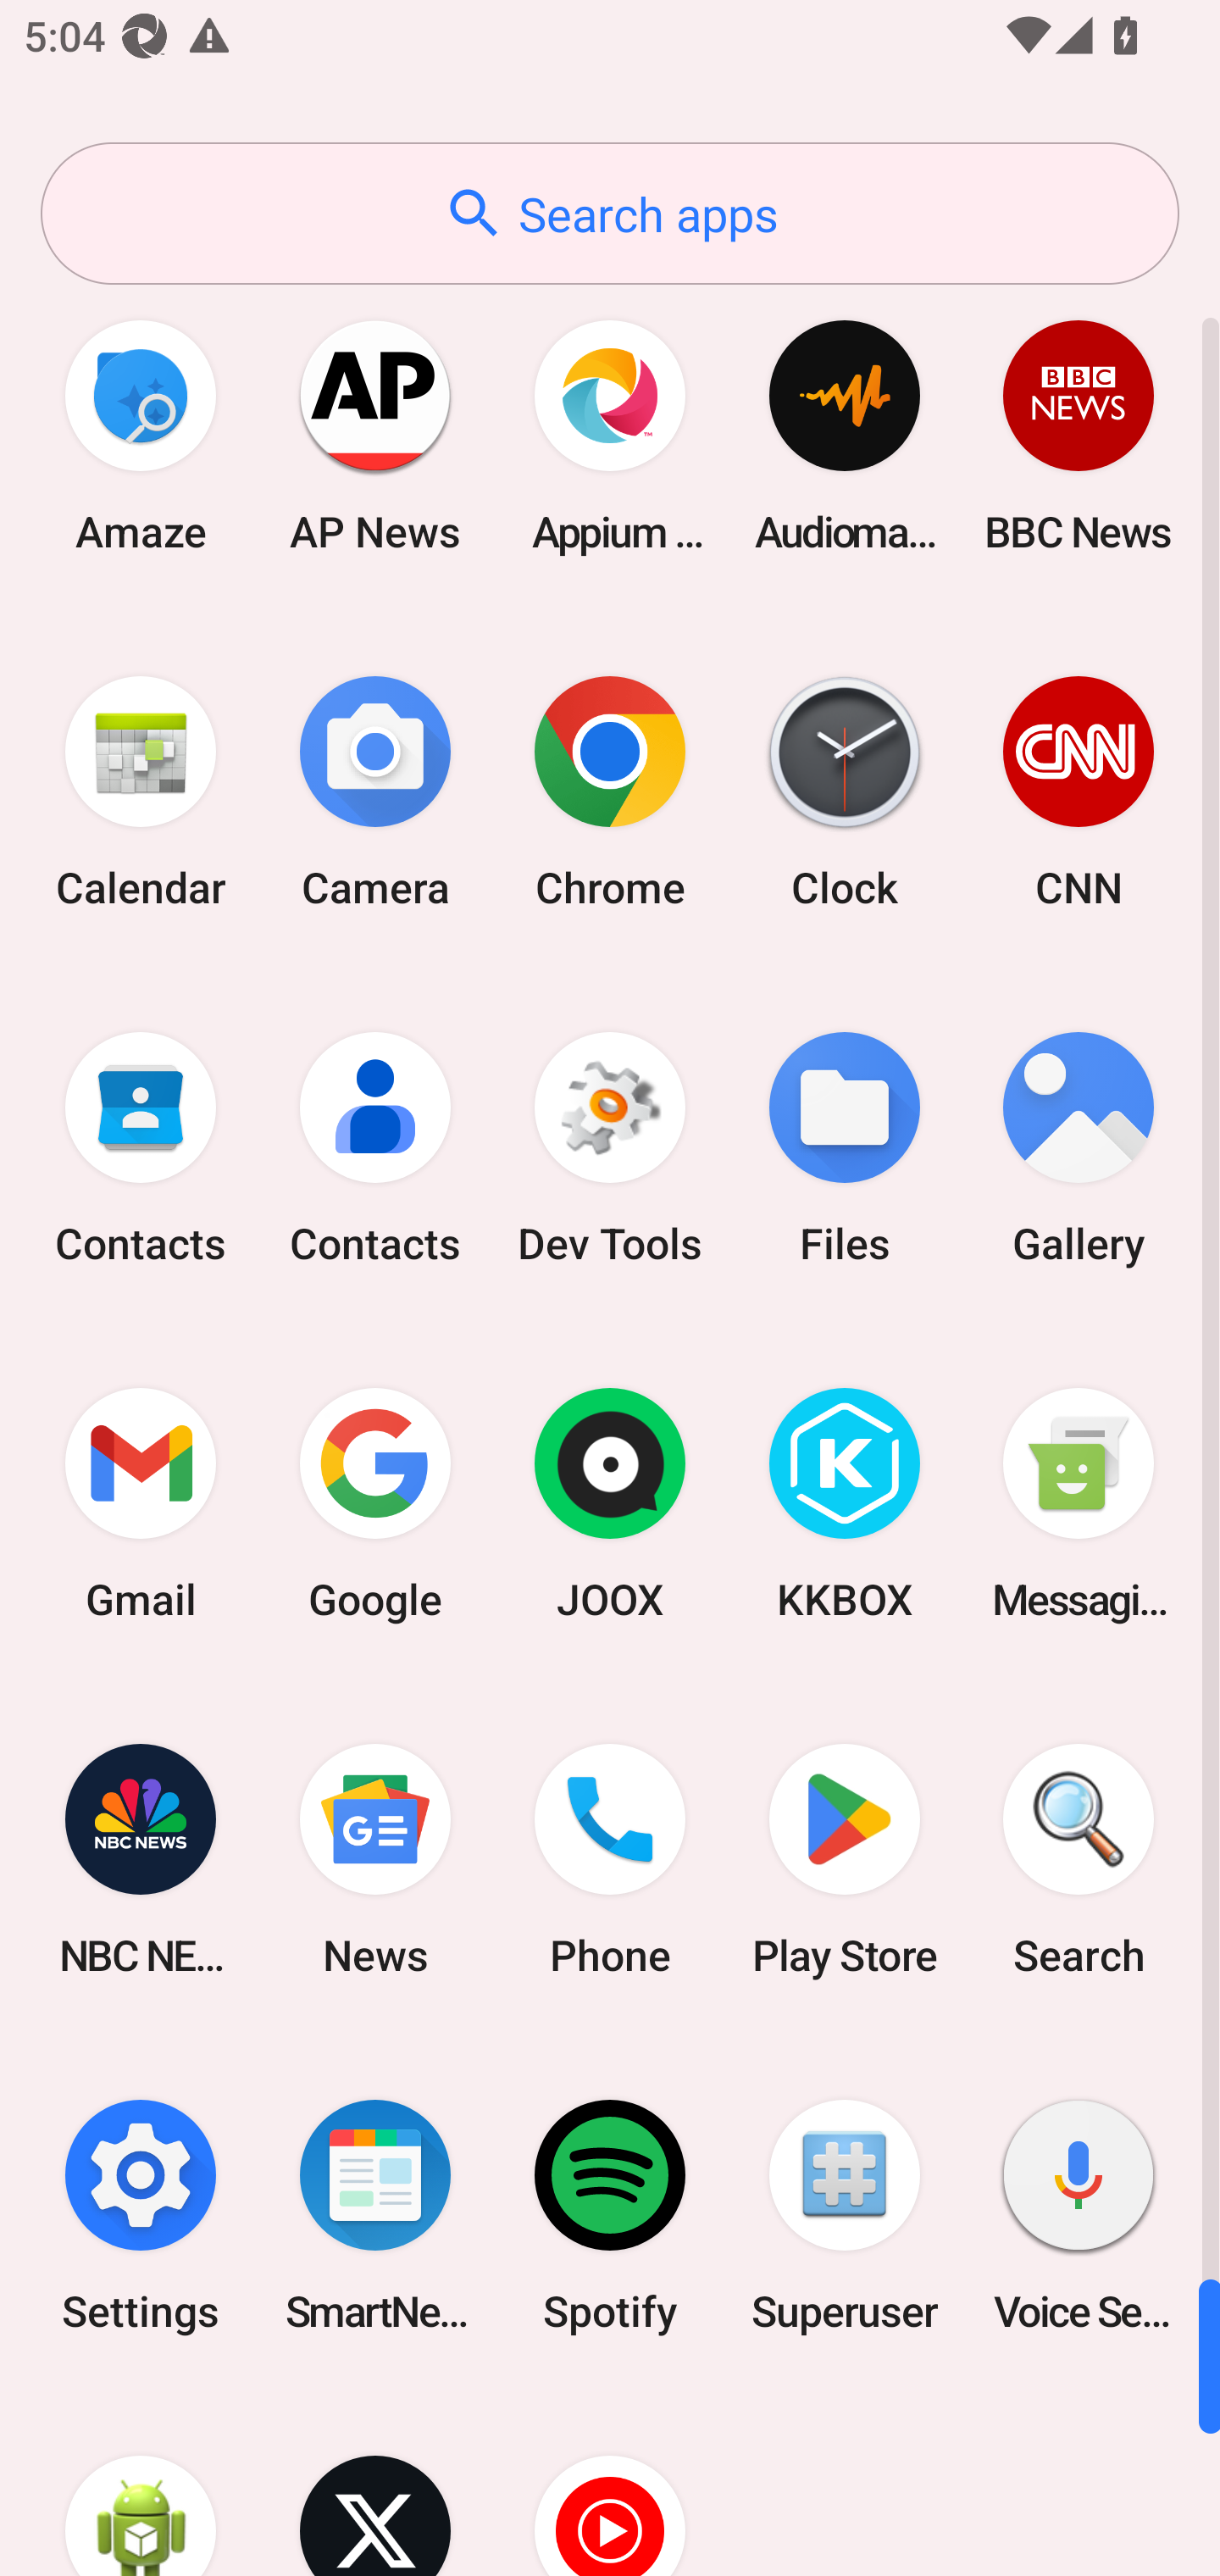 The width and height of the screenshot is (1220, 2576). Describe the element at coordinates (375, 436) in the screenshot. I see `AP News` at that location.